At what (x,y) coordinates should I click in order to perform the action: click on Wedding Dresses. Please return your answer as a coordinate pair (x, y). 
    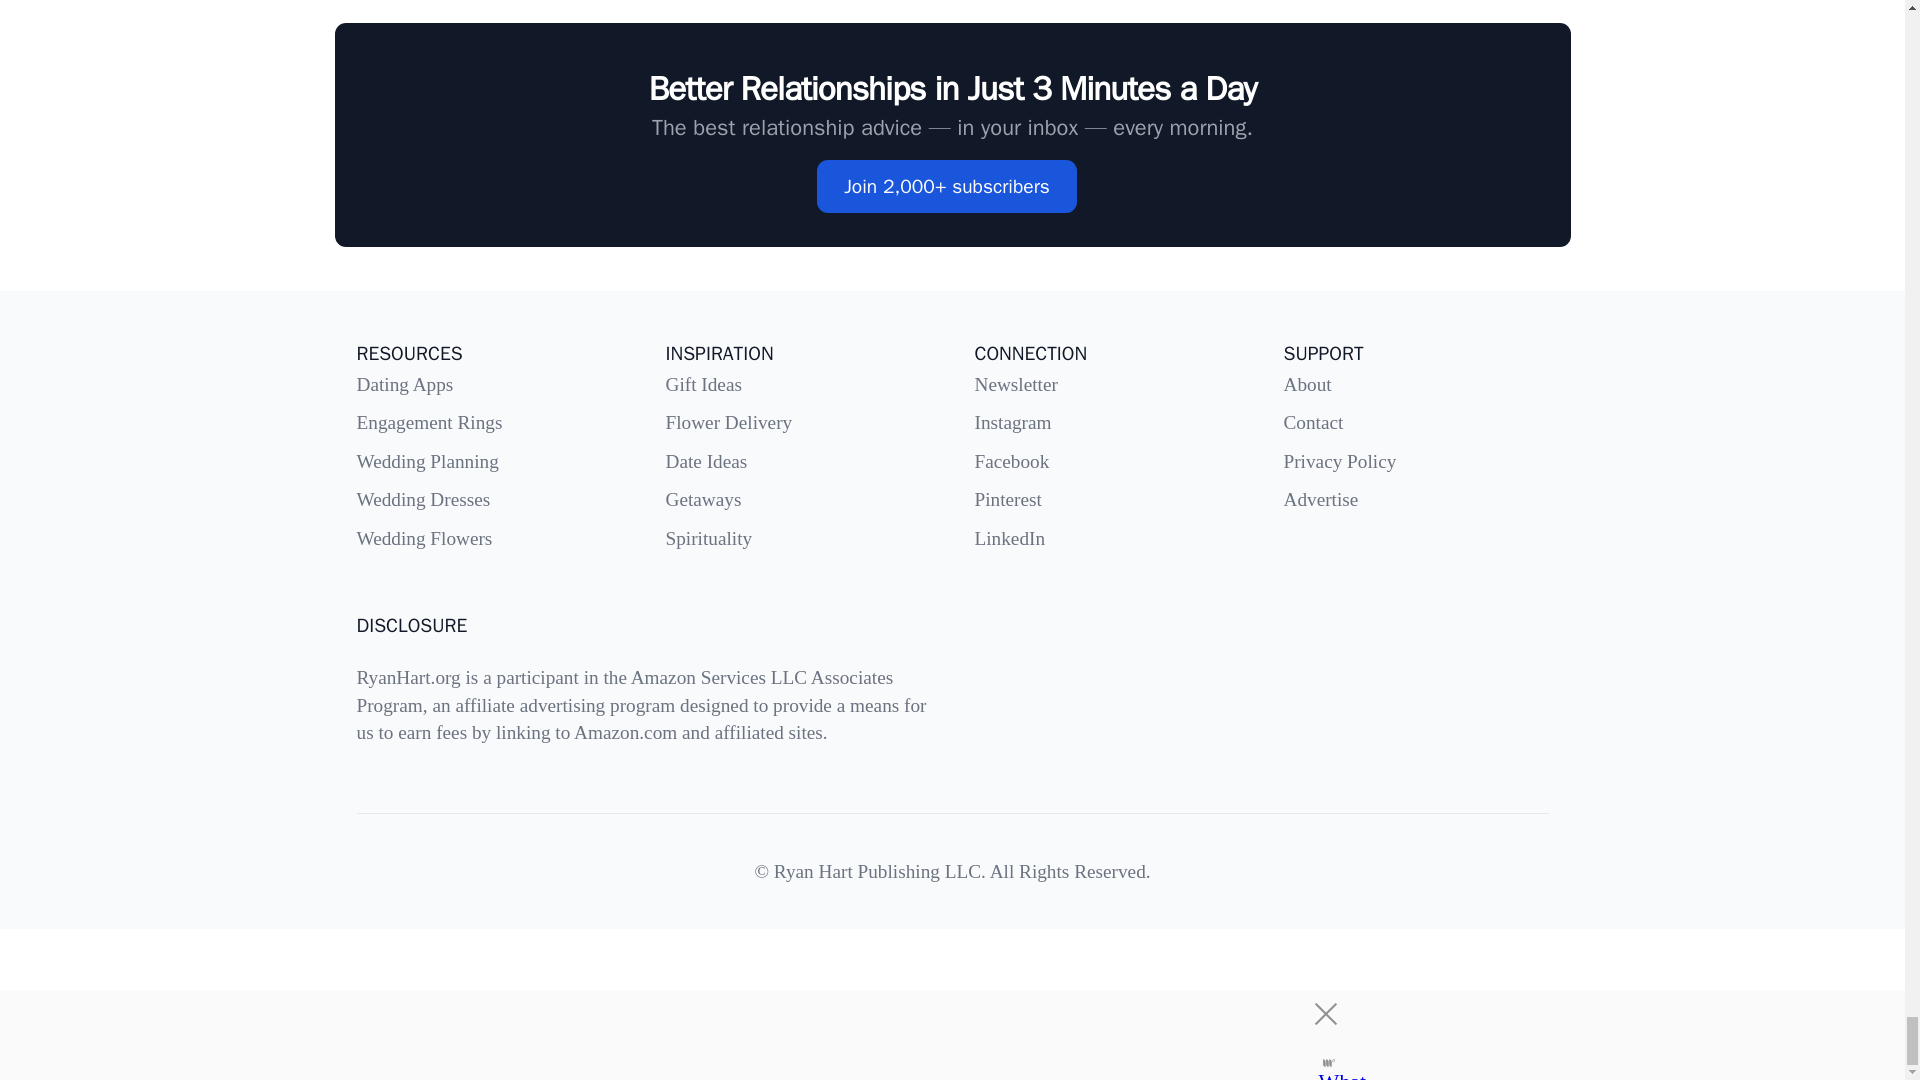
    Looking at the image, I should click on (422, 499).